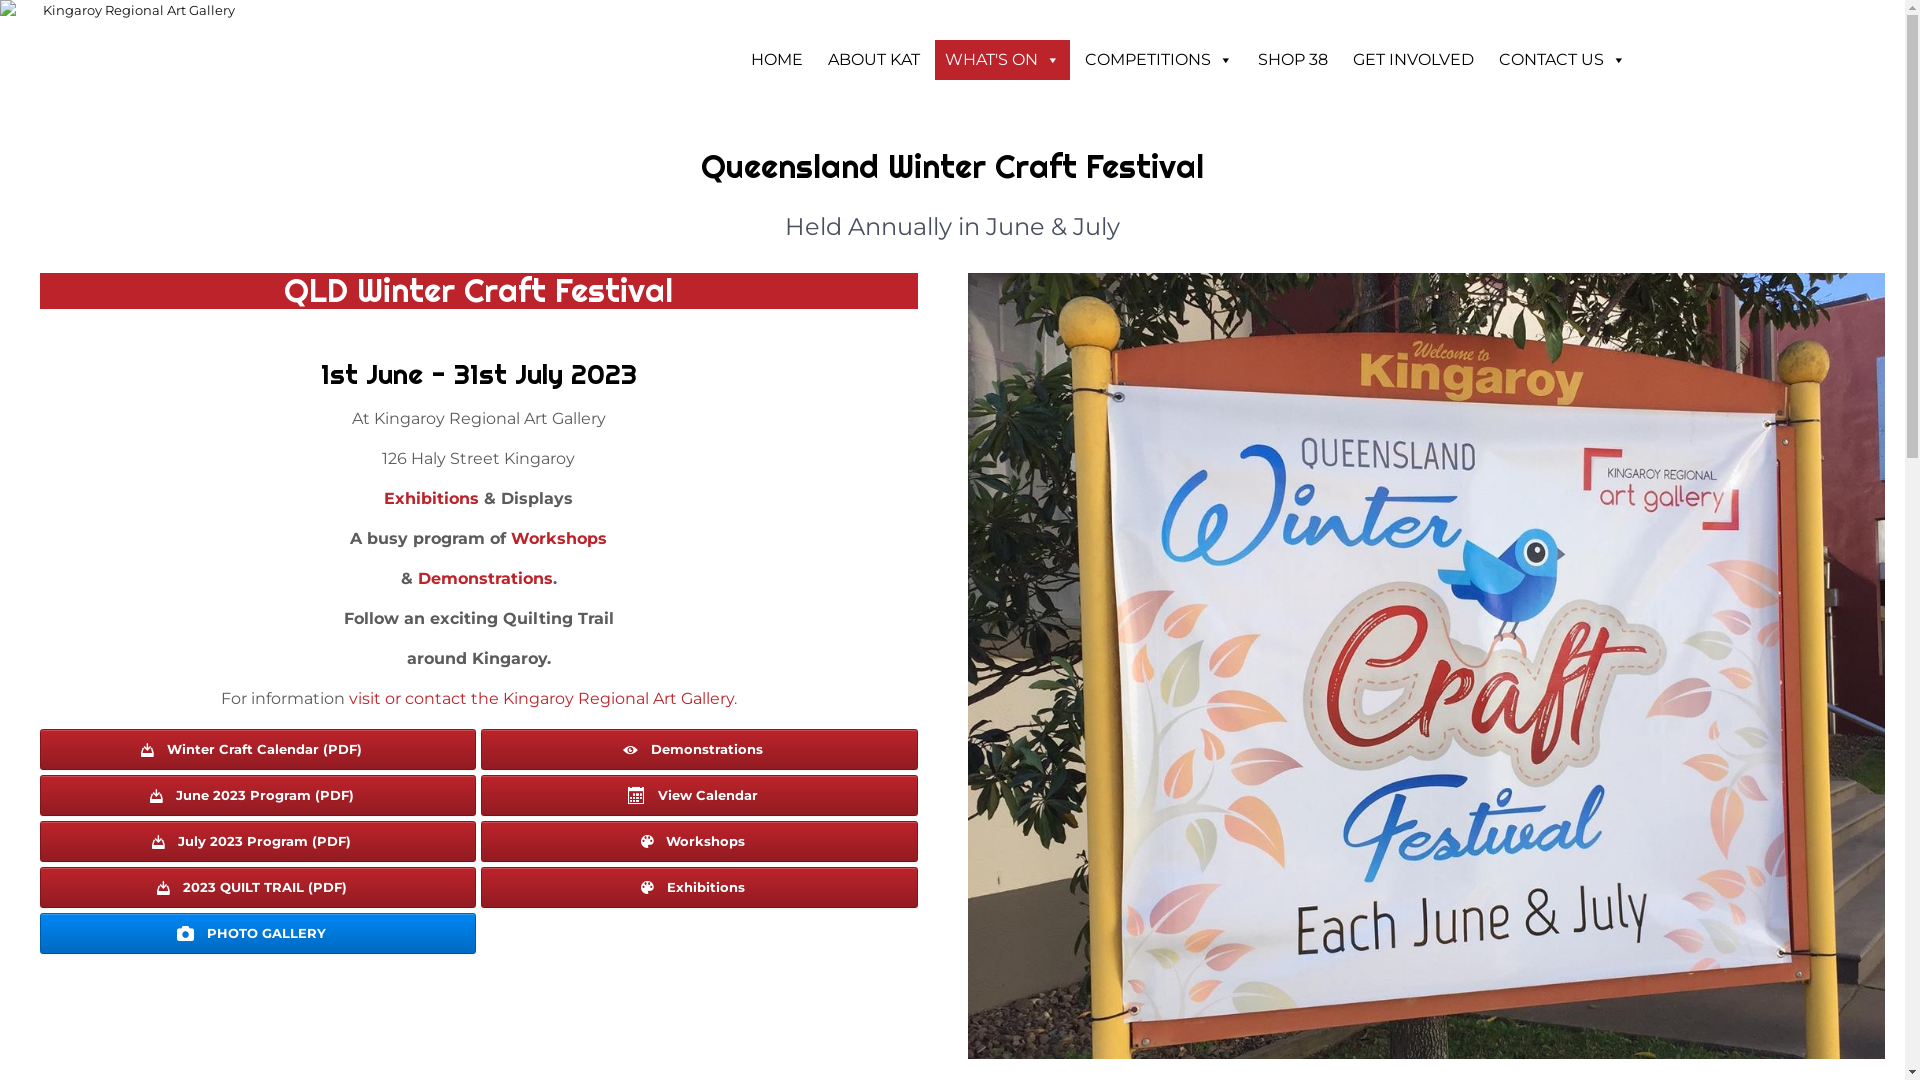 The height and width of the screenshot is (1080, 1920). Describe the element at coordinates (777, 60) in the screenshot. I see `HOME` at that location.